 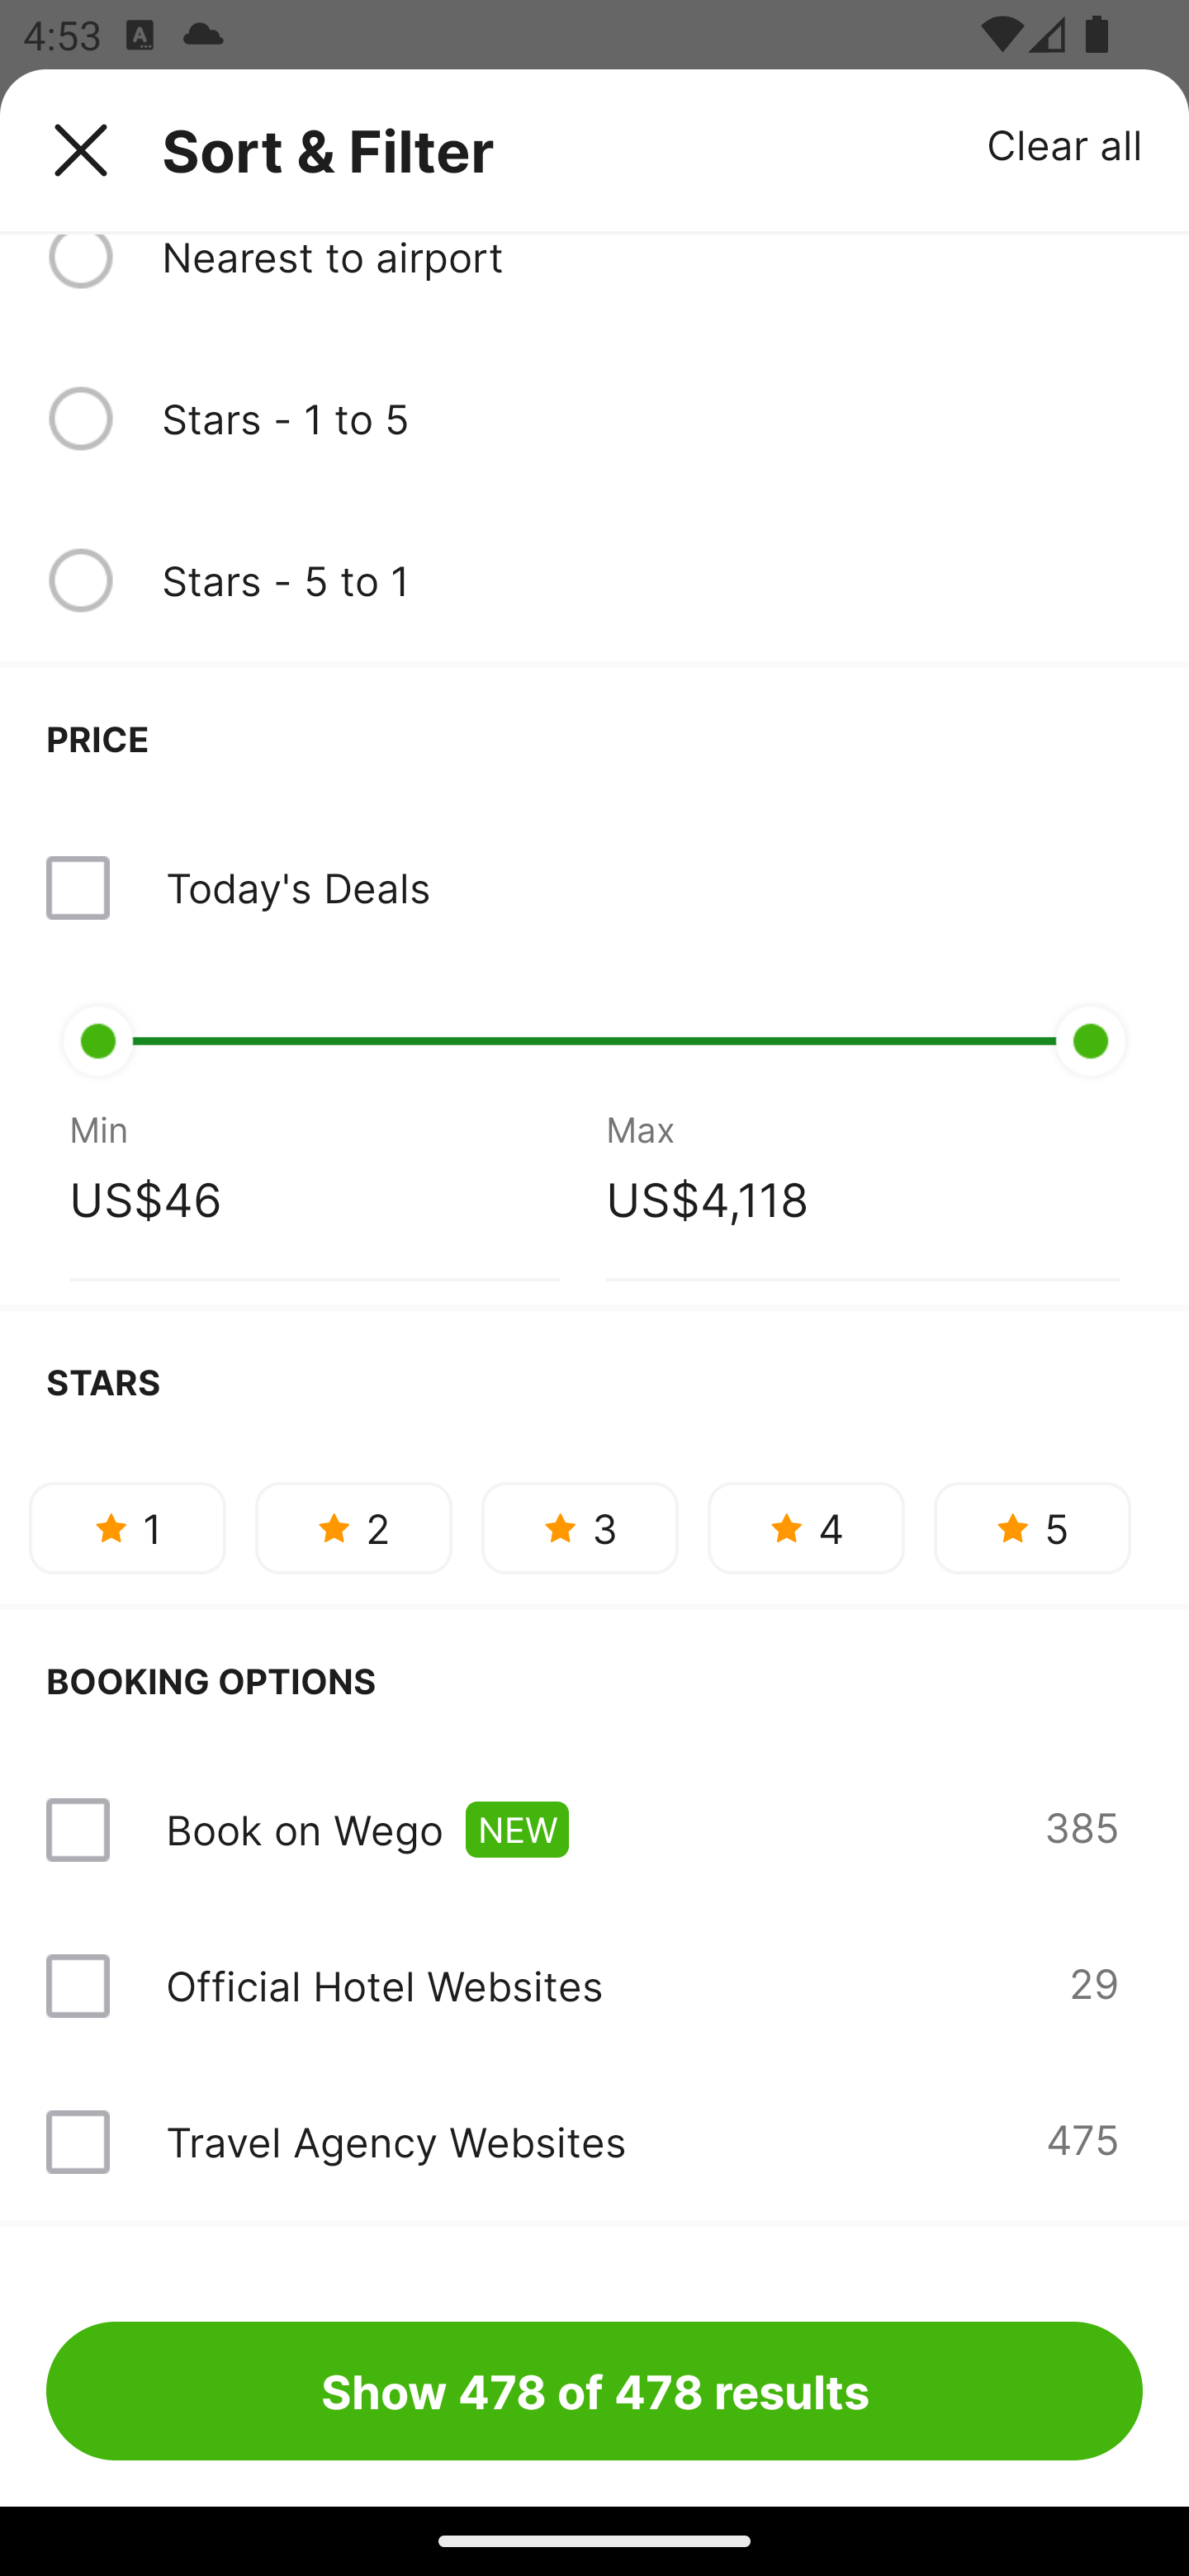 I want to click on Stars - 1 to 5, so click(x=651, y=418).